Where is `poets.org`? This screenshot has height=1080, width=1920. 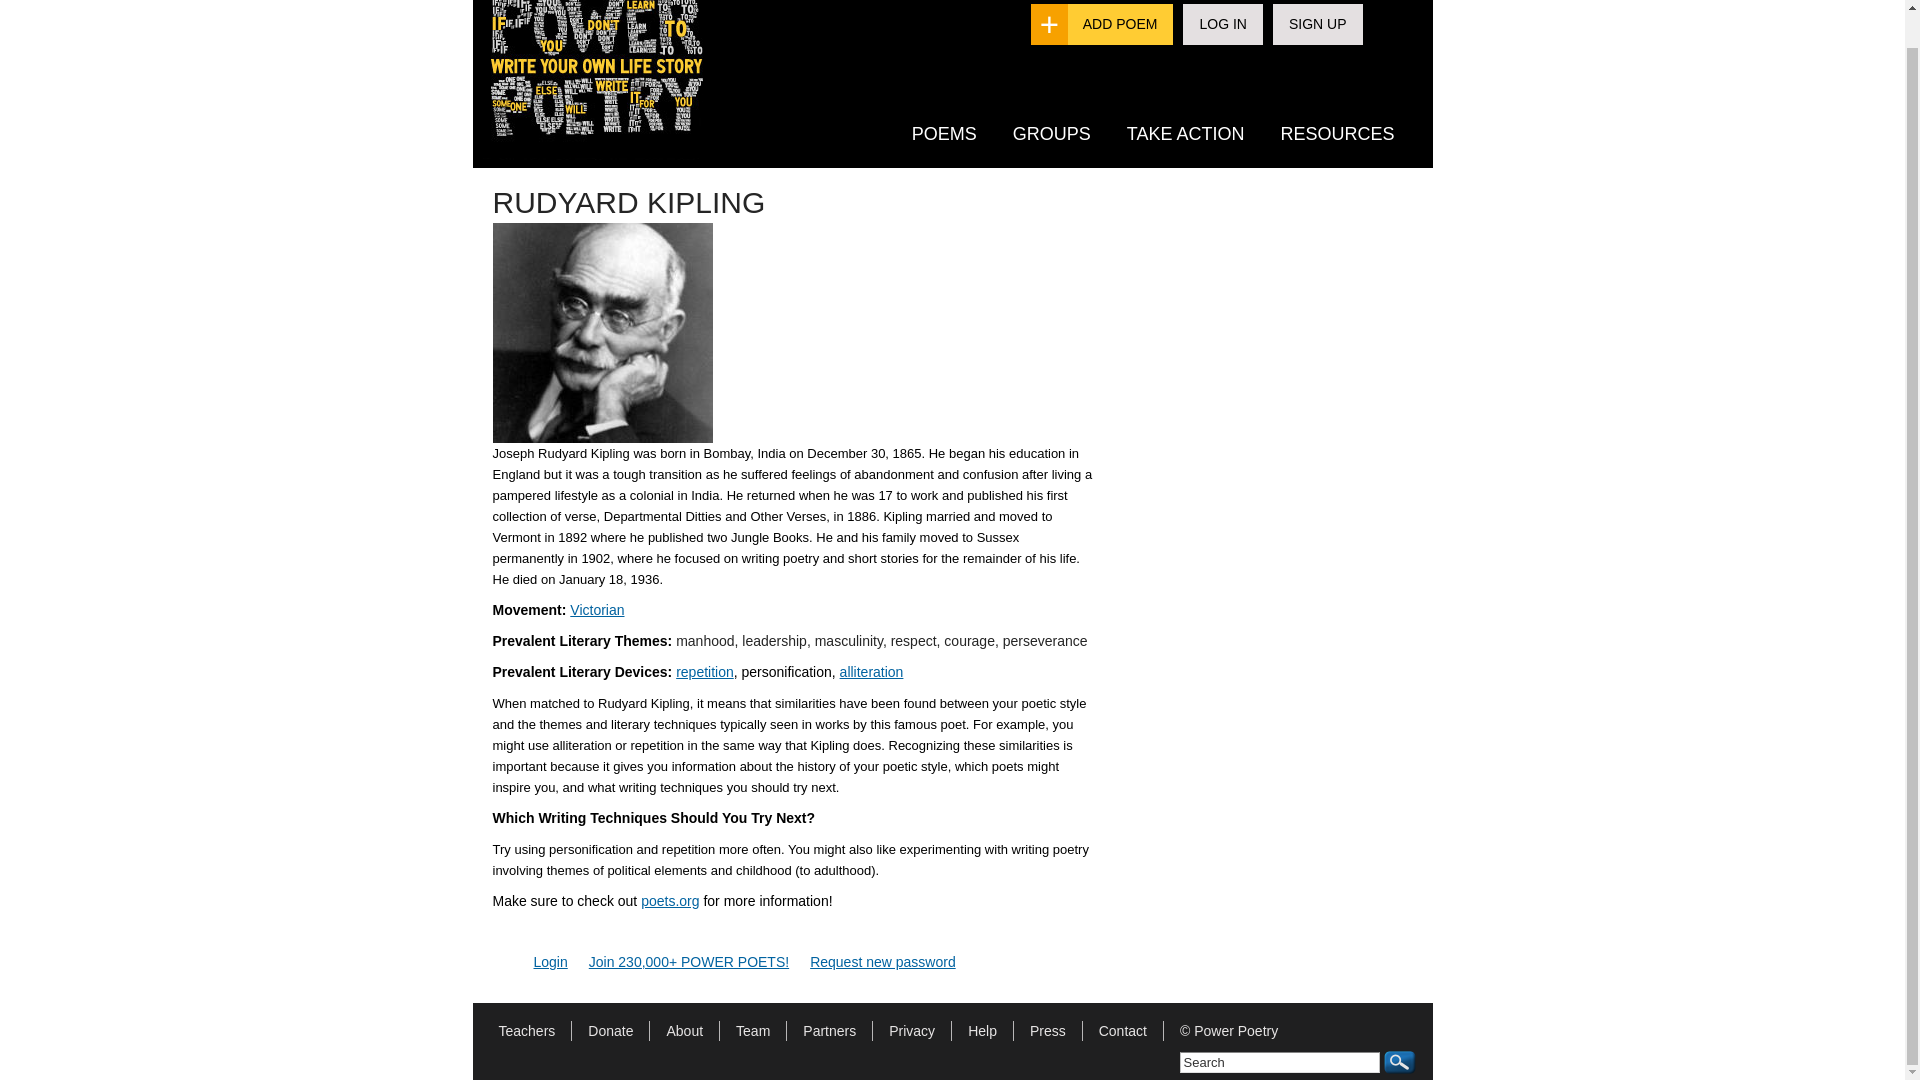 poets.org is located at coordinates (670, 901).